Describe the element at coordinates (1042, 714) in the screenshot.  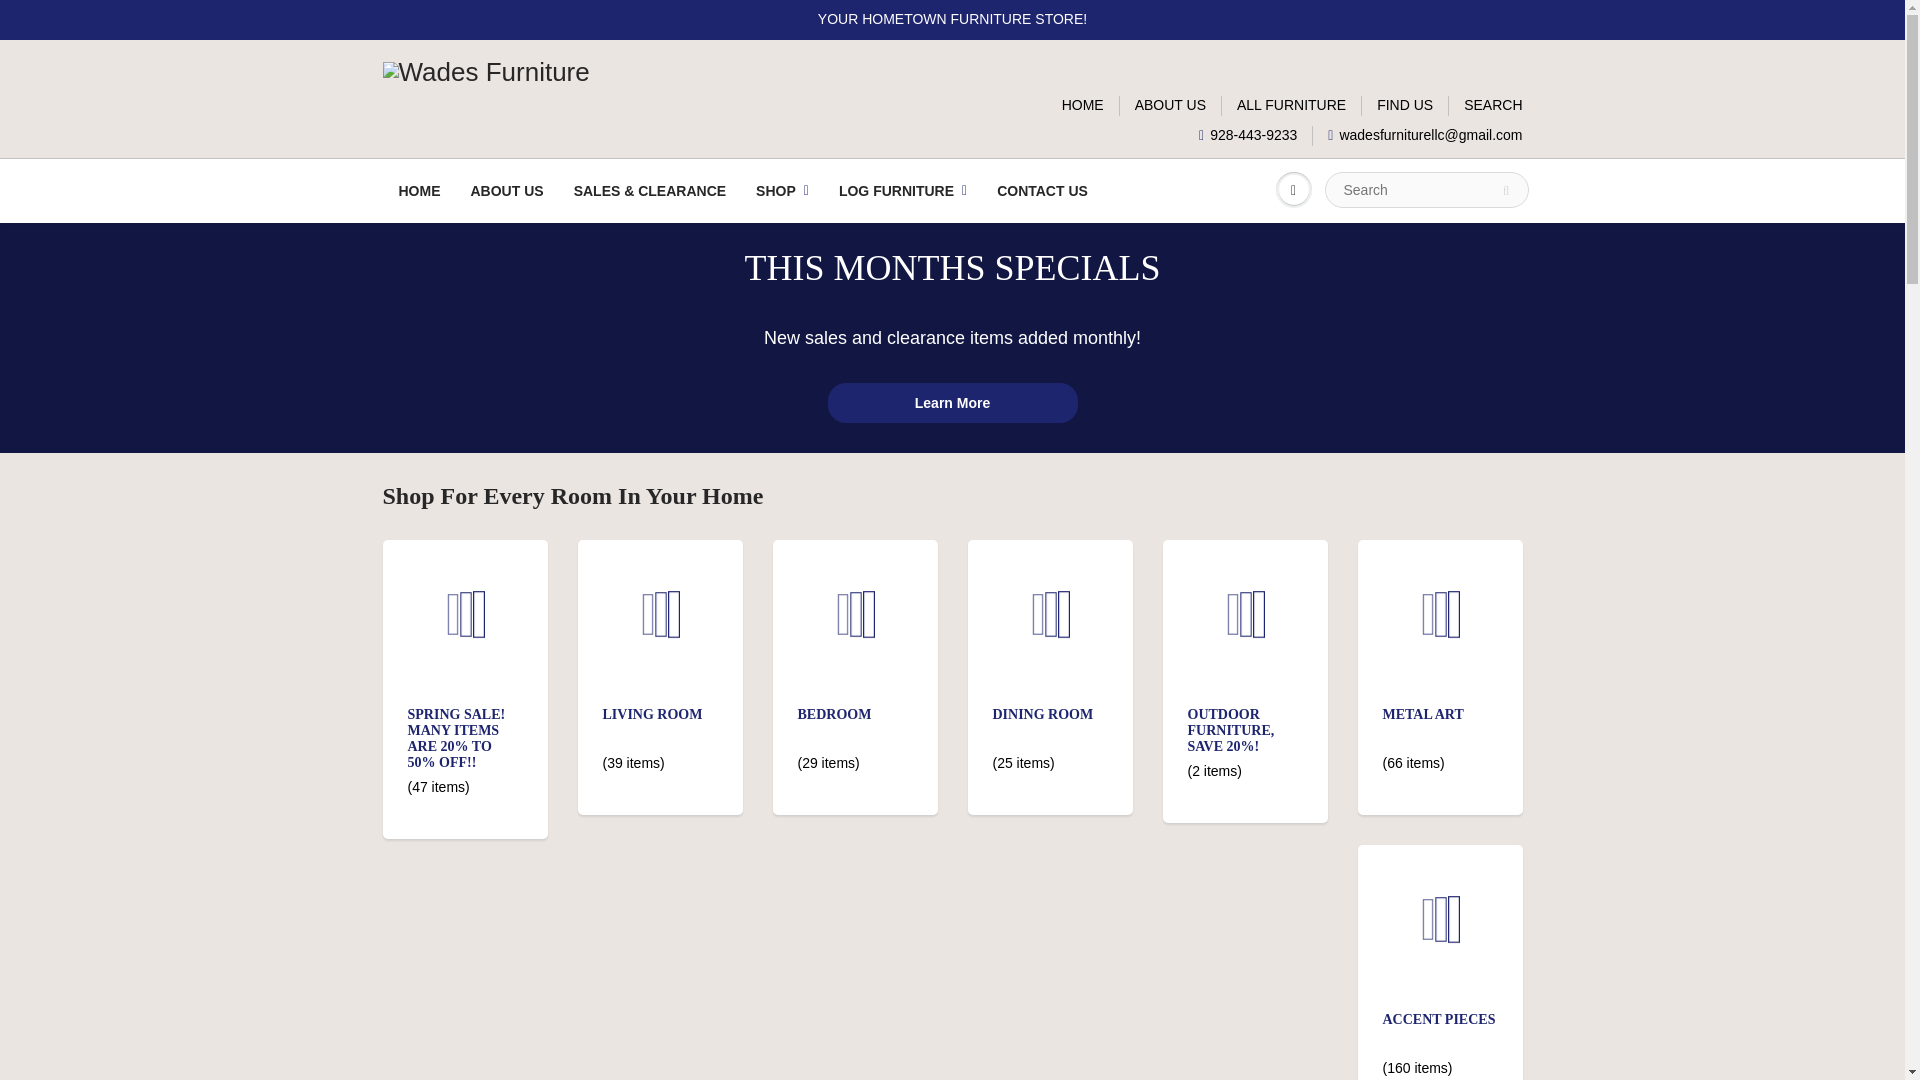
I see `Browse our DINING ROOM collection` at that location.